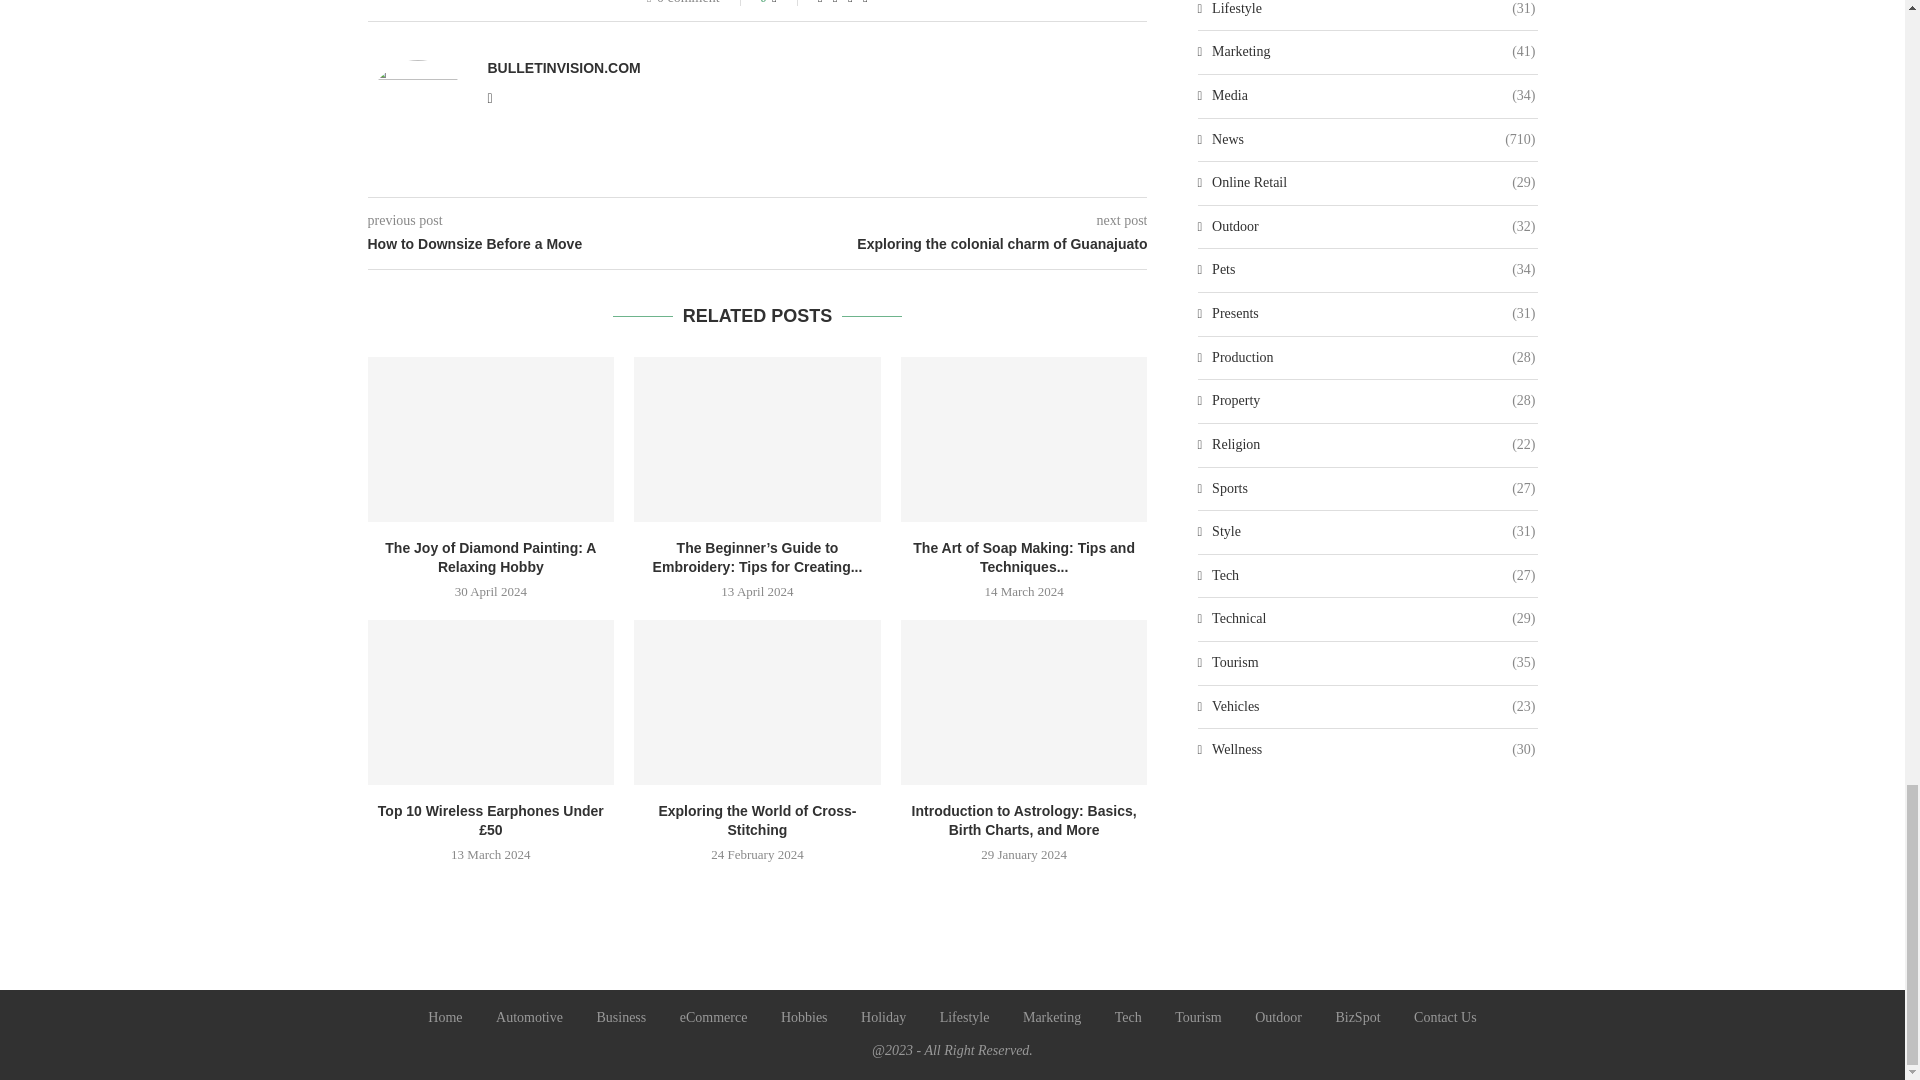 Image resolution: width=1920 pixels, height=1080 pixels. What do you see at coordinates (564, 68) in the screenshot?
I see `Author bulletinvision.com` at bounding box center [564, 68].